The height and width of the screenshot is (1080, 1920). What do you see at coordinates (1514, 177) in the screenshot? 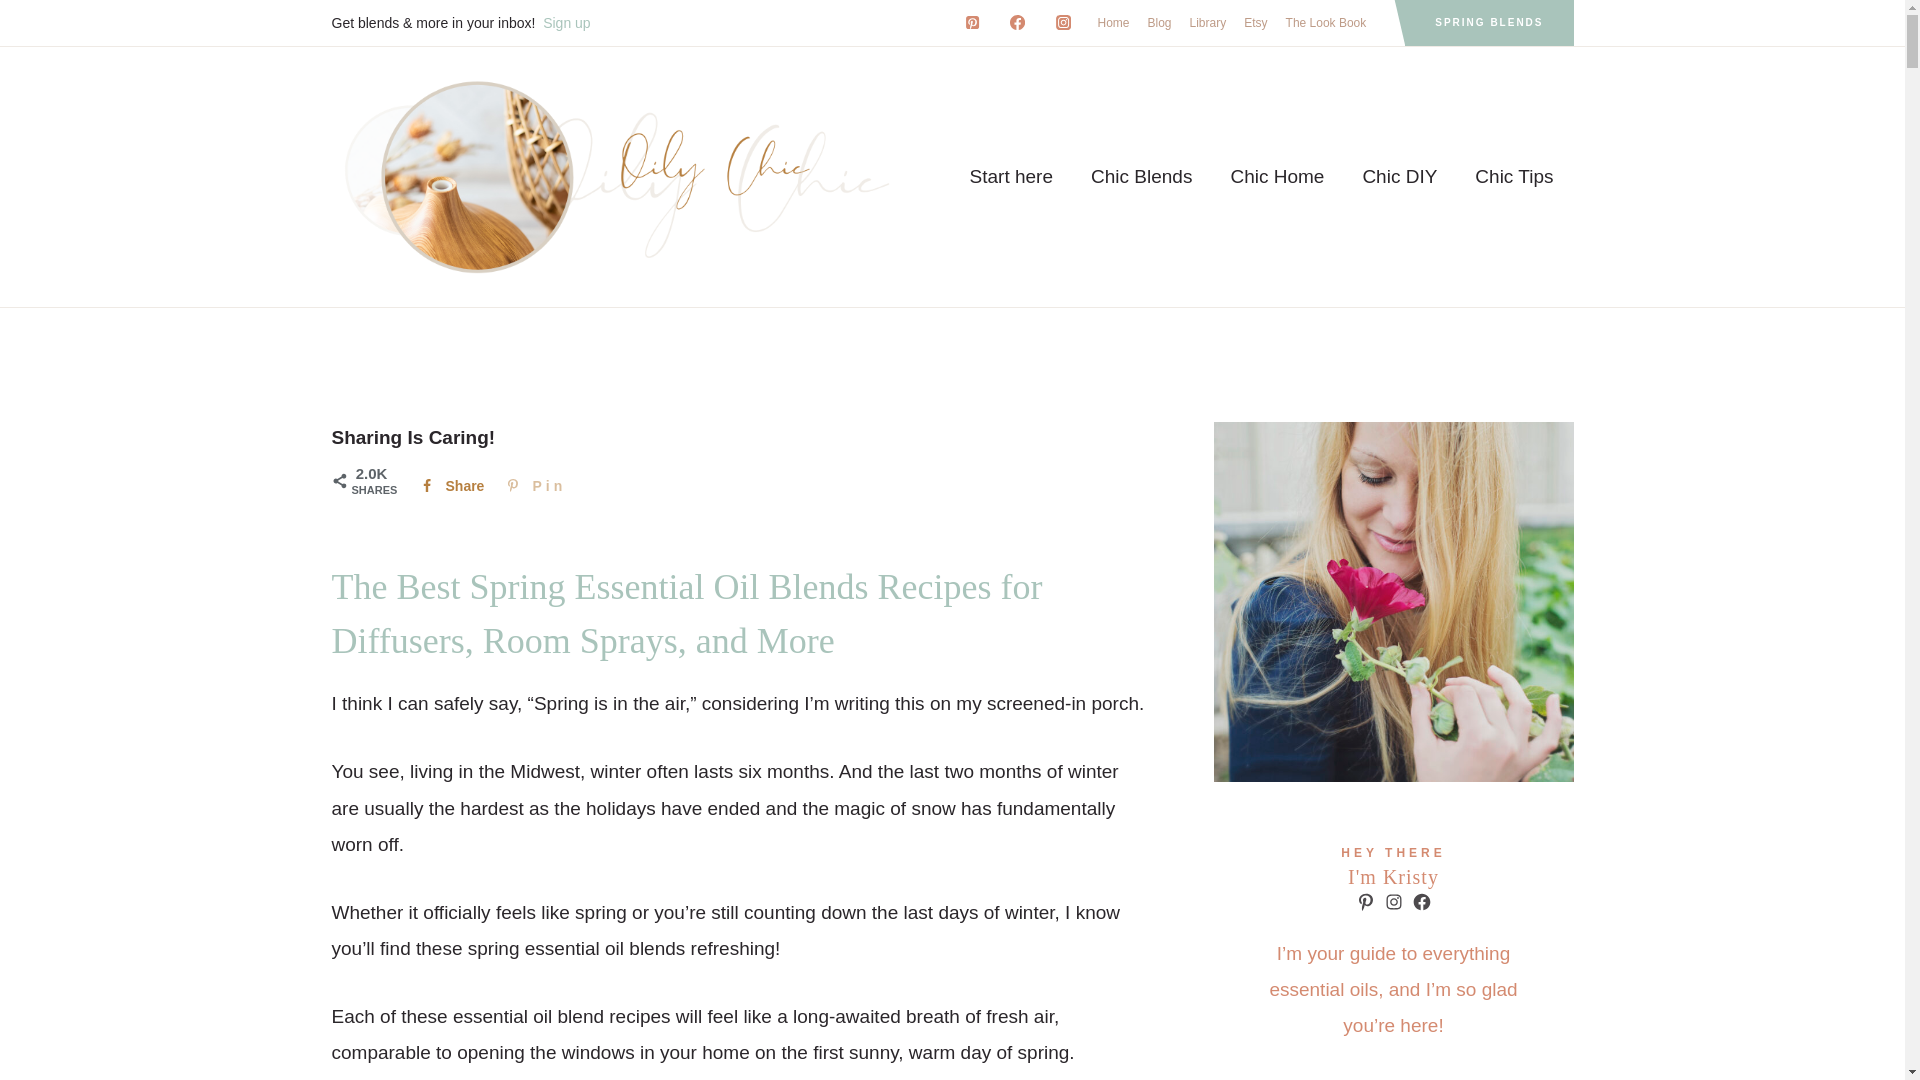
I see `Chic Tips` at bounding box center [1514, 177].